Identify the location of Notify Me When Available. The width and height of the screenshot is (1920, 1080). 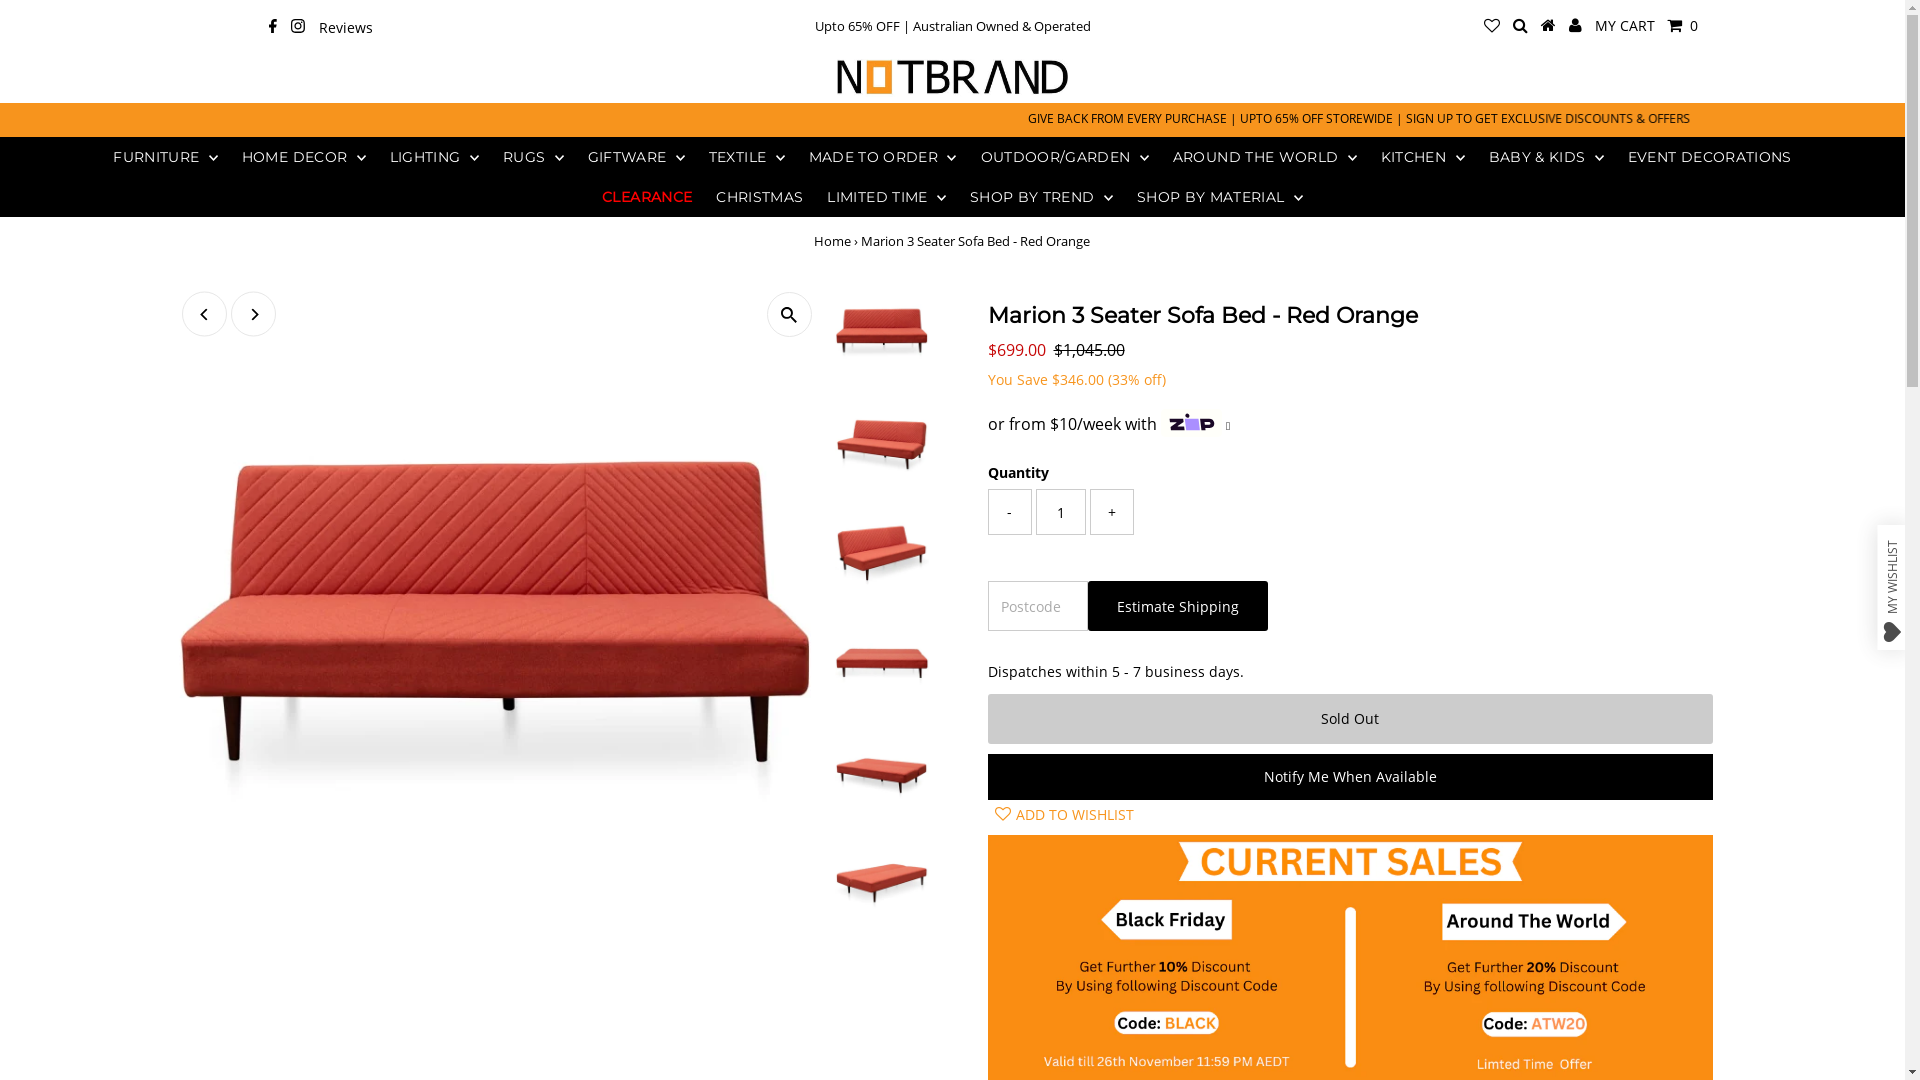
(1350, 777).